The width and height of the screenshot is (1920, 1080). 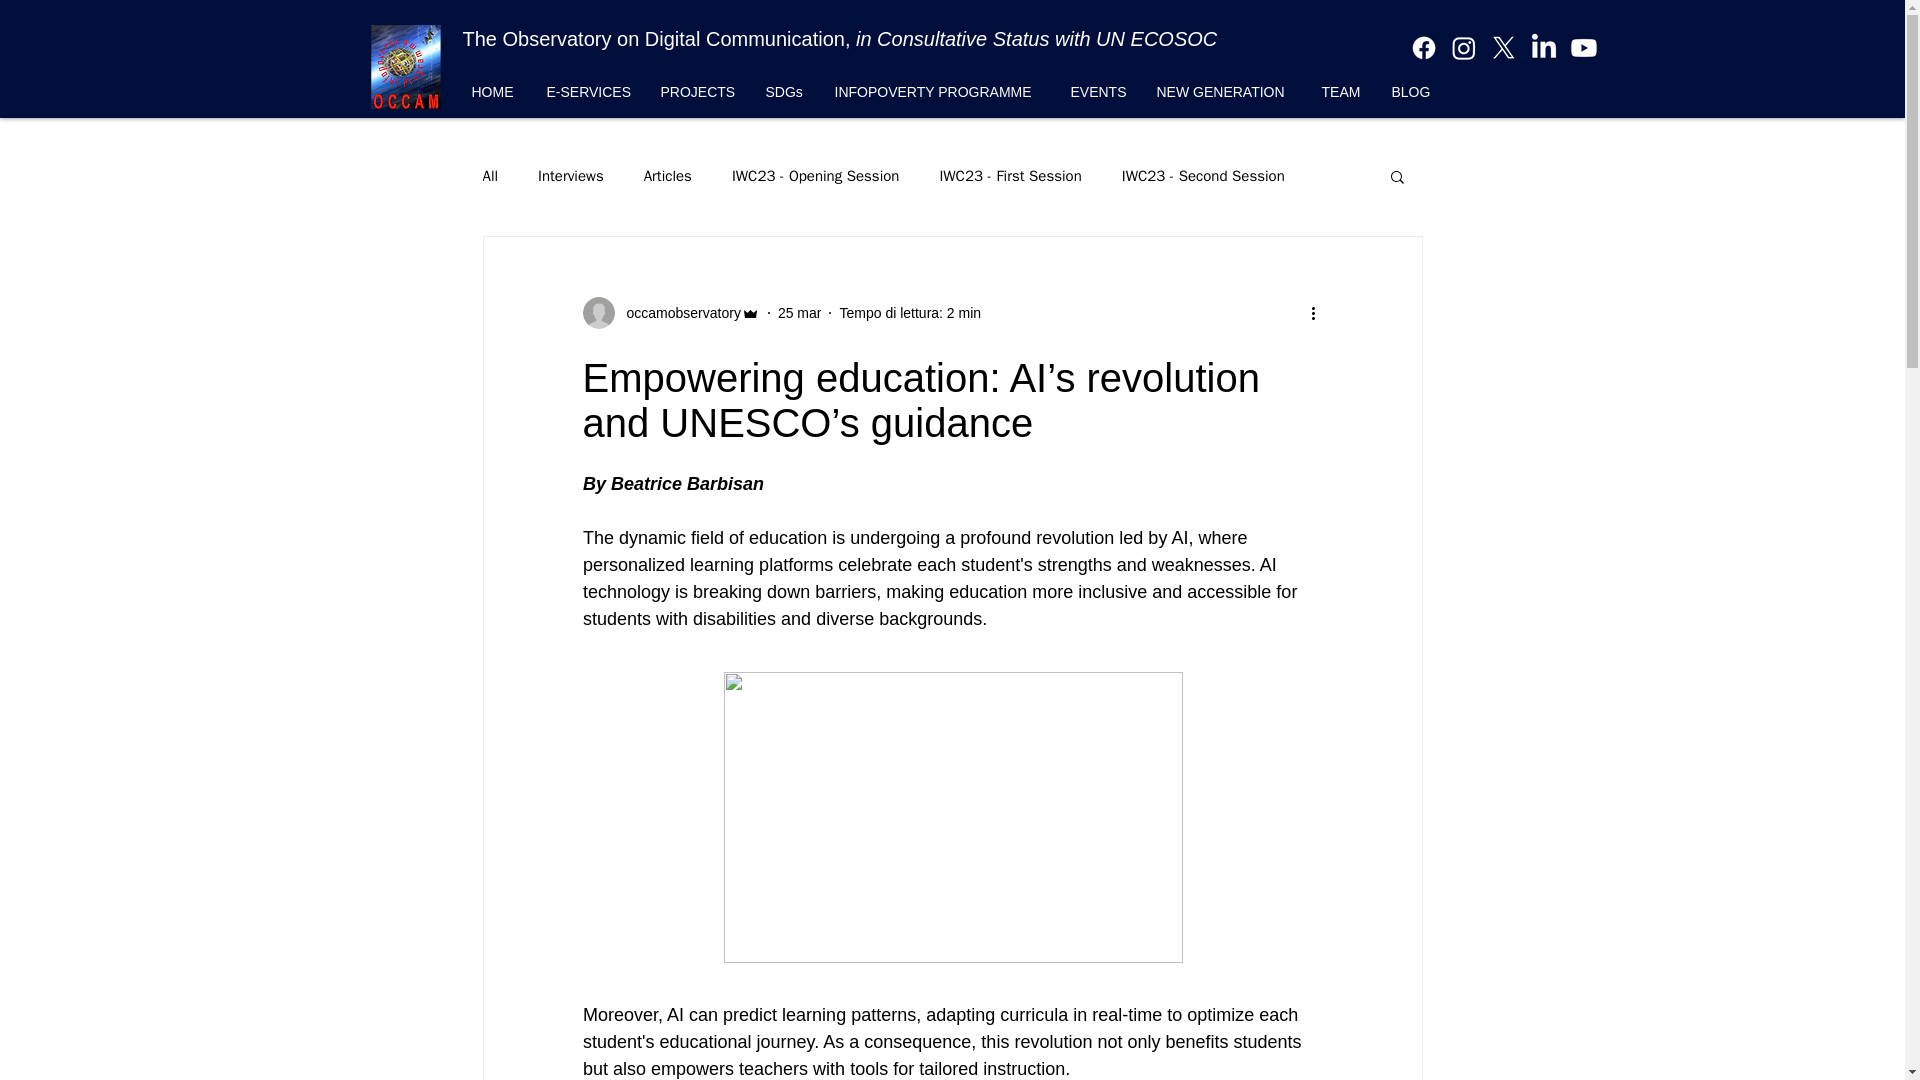 What do you see at coordinates (698, 91) in the screenshot?
I see `PROJECTS` at bounding box center [698, 91].